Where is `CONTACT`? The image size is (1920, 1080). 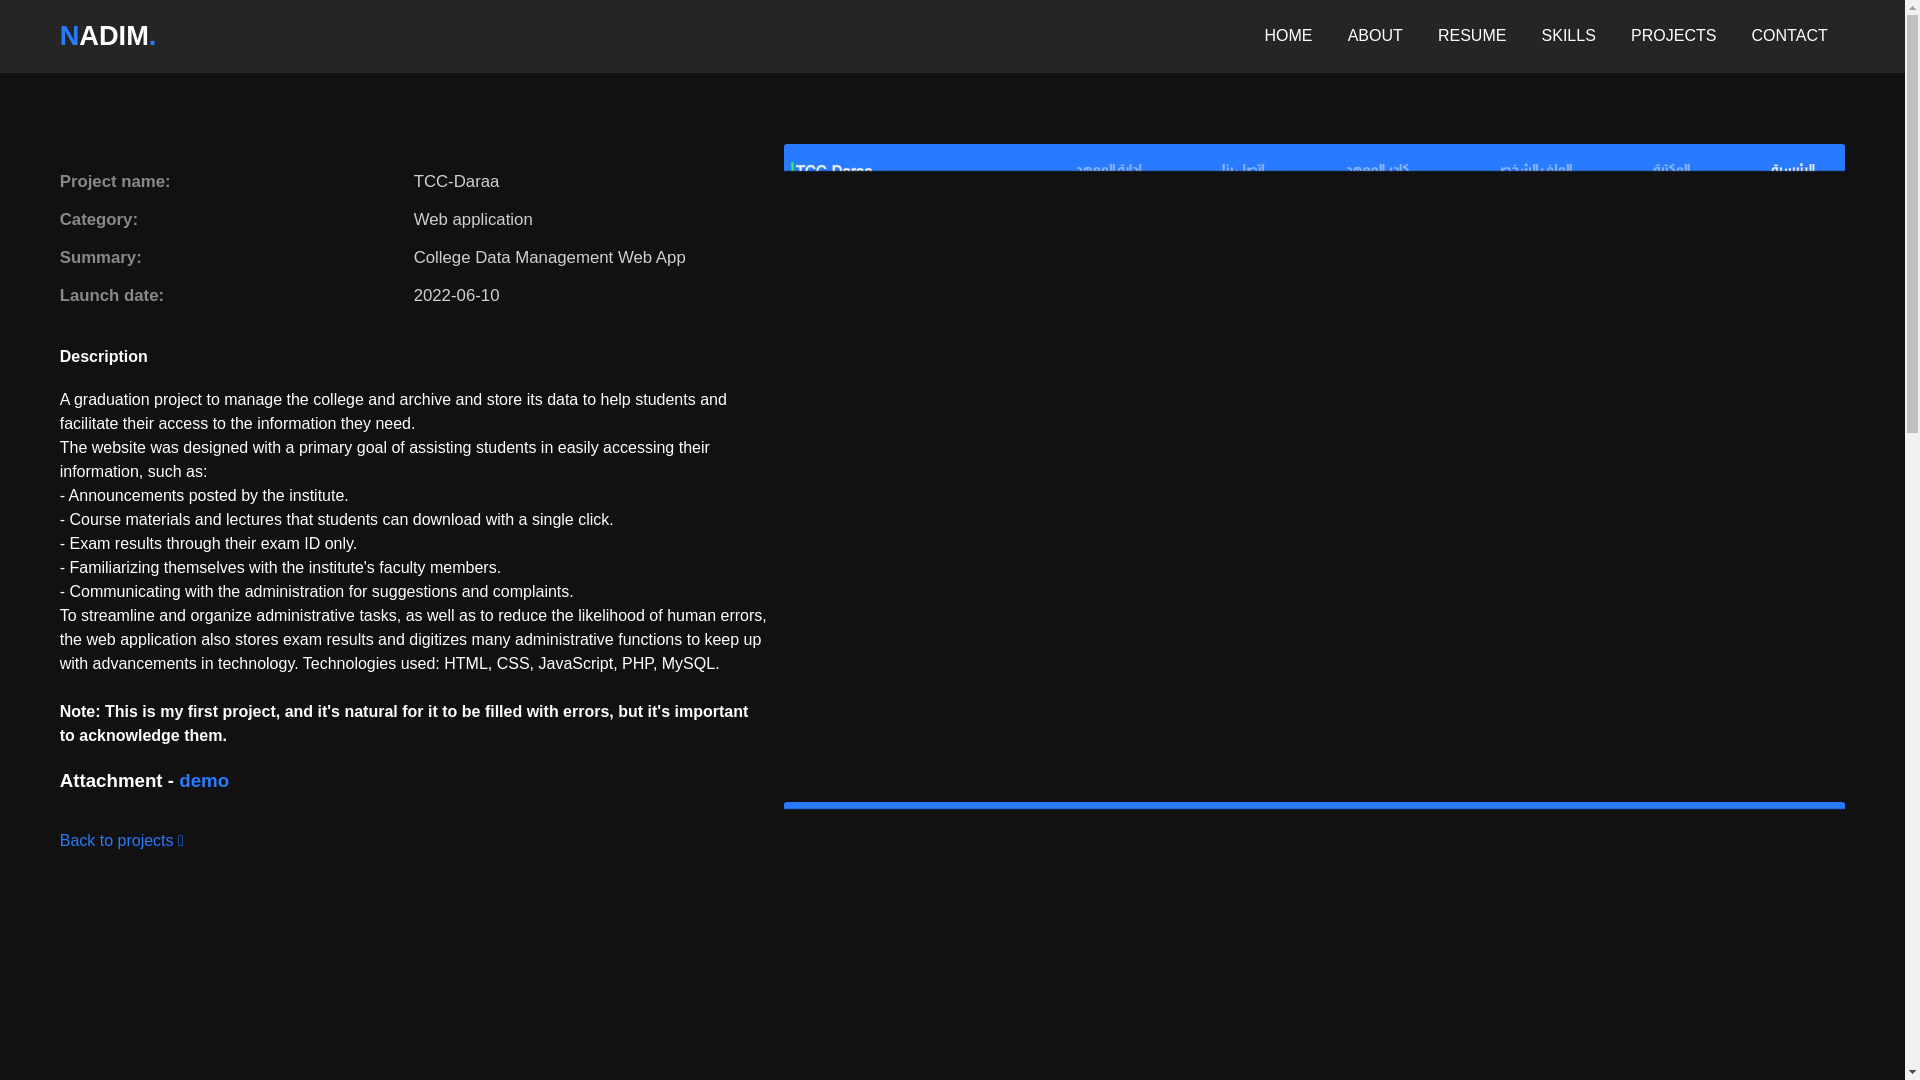
CONTACT is located at coordinates (1789, 36).